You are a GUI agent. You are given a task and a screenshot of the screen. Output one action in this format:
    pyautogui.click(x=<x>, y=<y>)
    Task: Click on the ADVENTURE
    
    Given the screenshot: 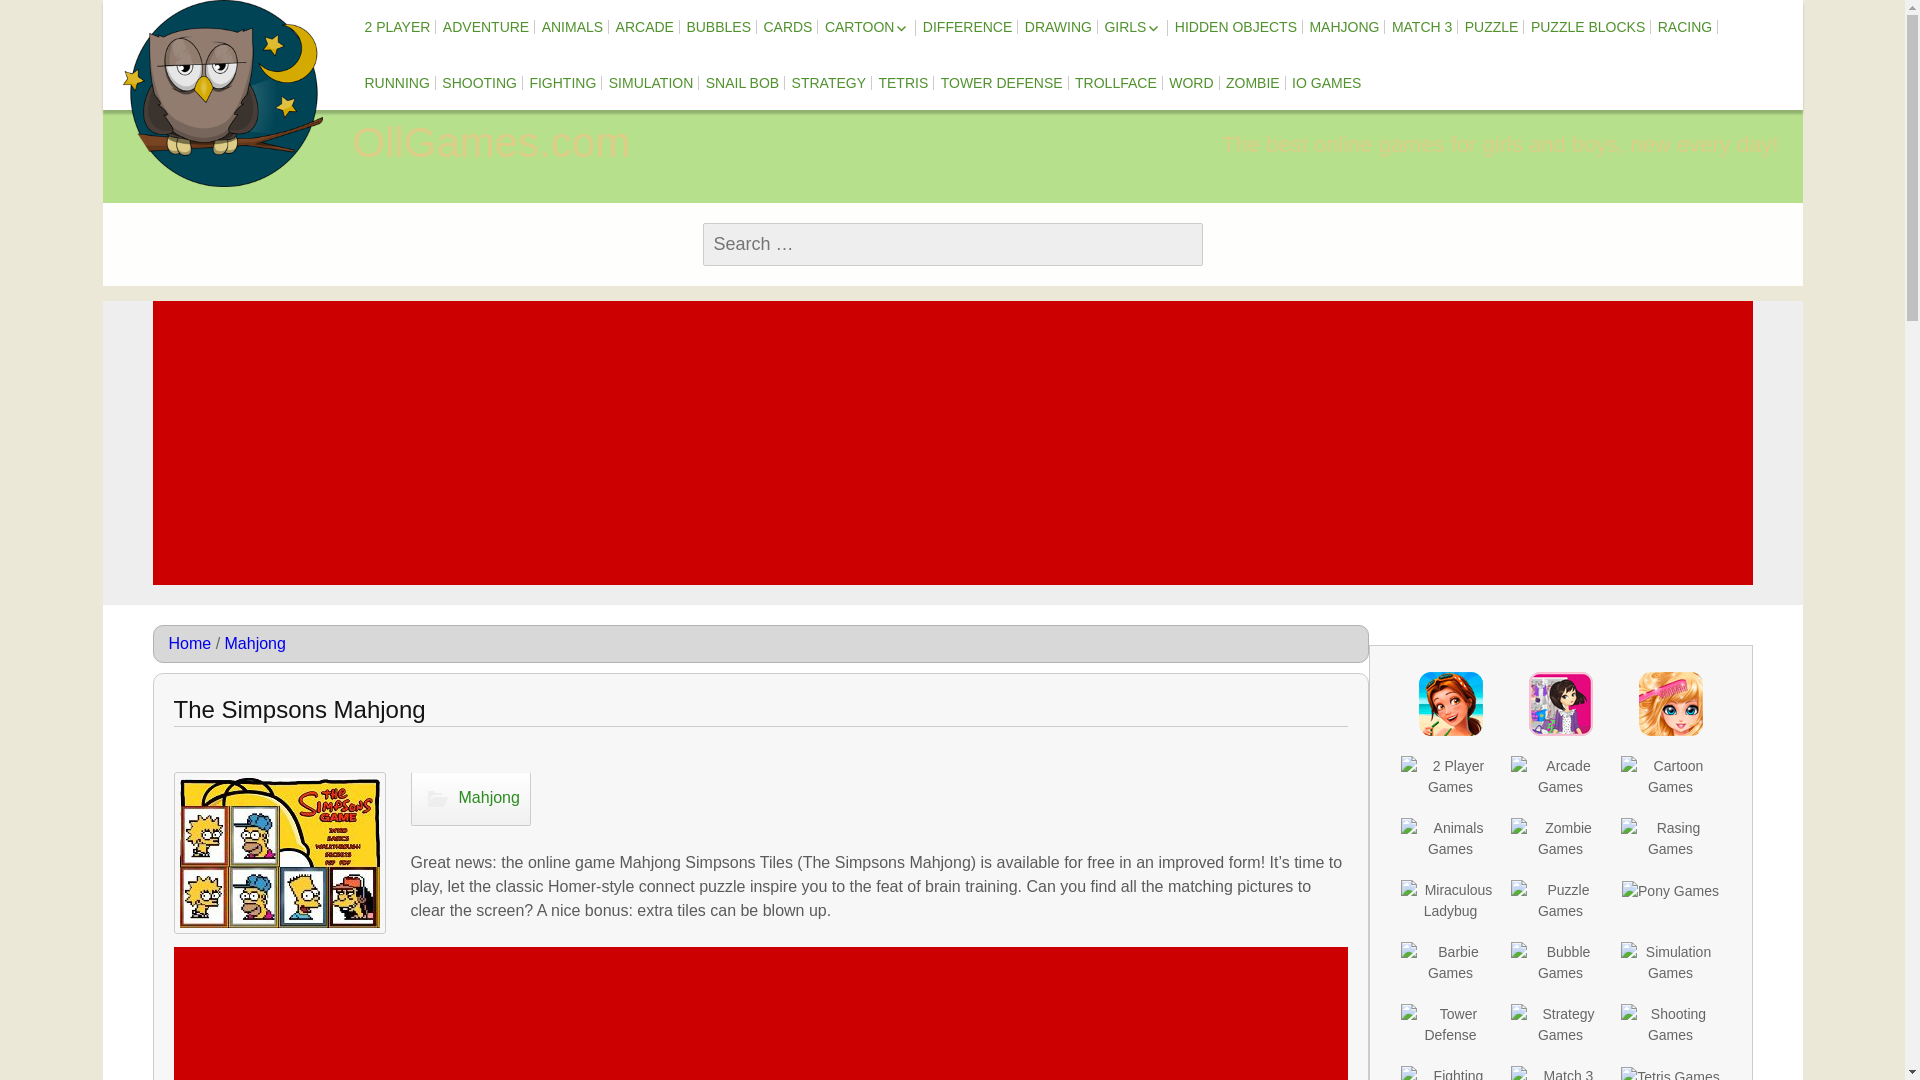 What is the action you would take?
    pyautogui.click(x=486, y=26)
    